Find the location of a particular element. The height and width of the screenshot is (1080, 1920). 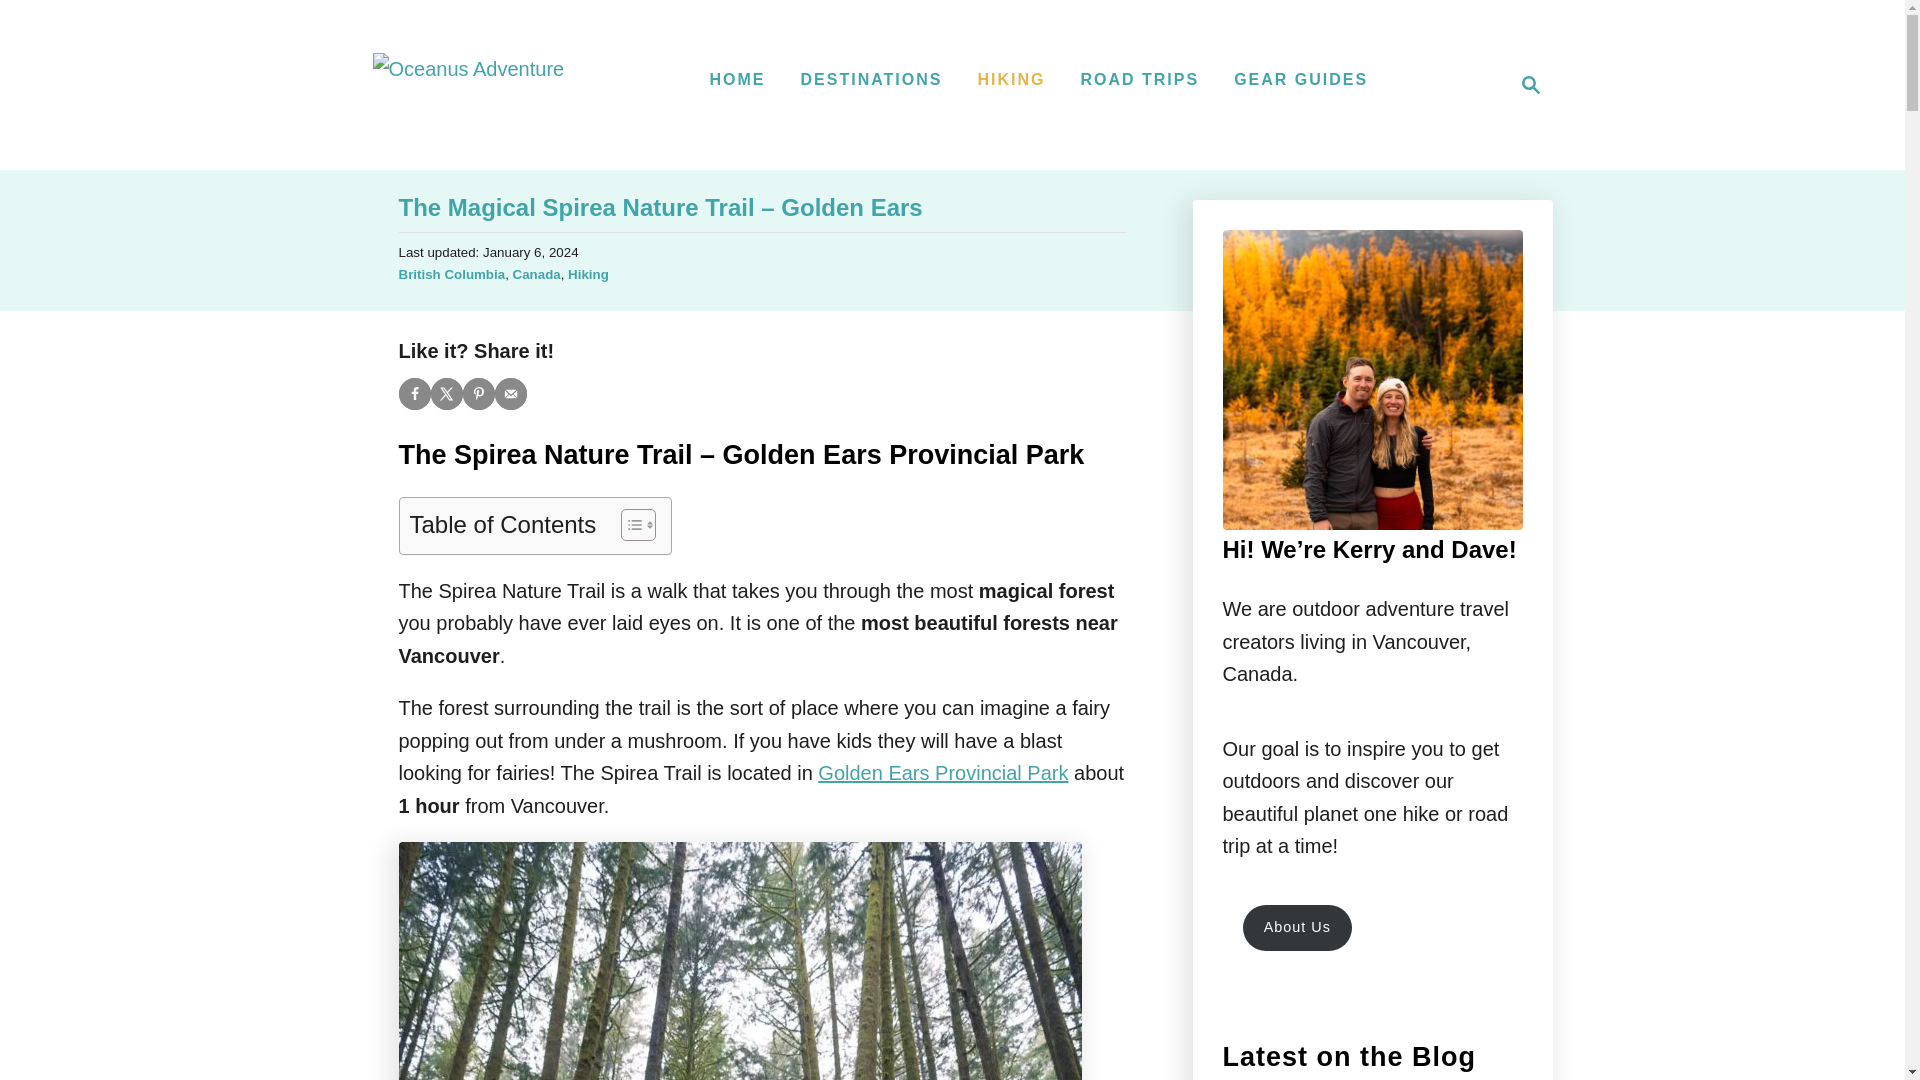

Hiking is located at coordinates (536, 274).